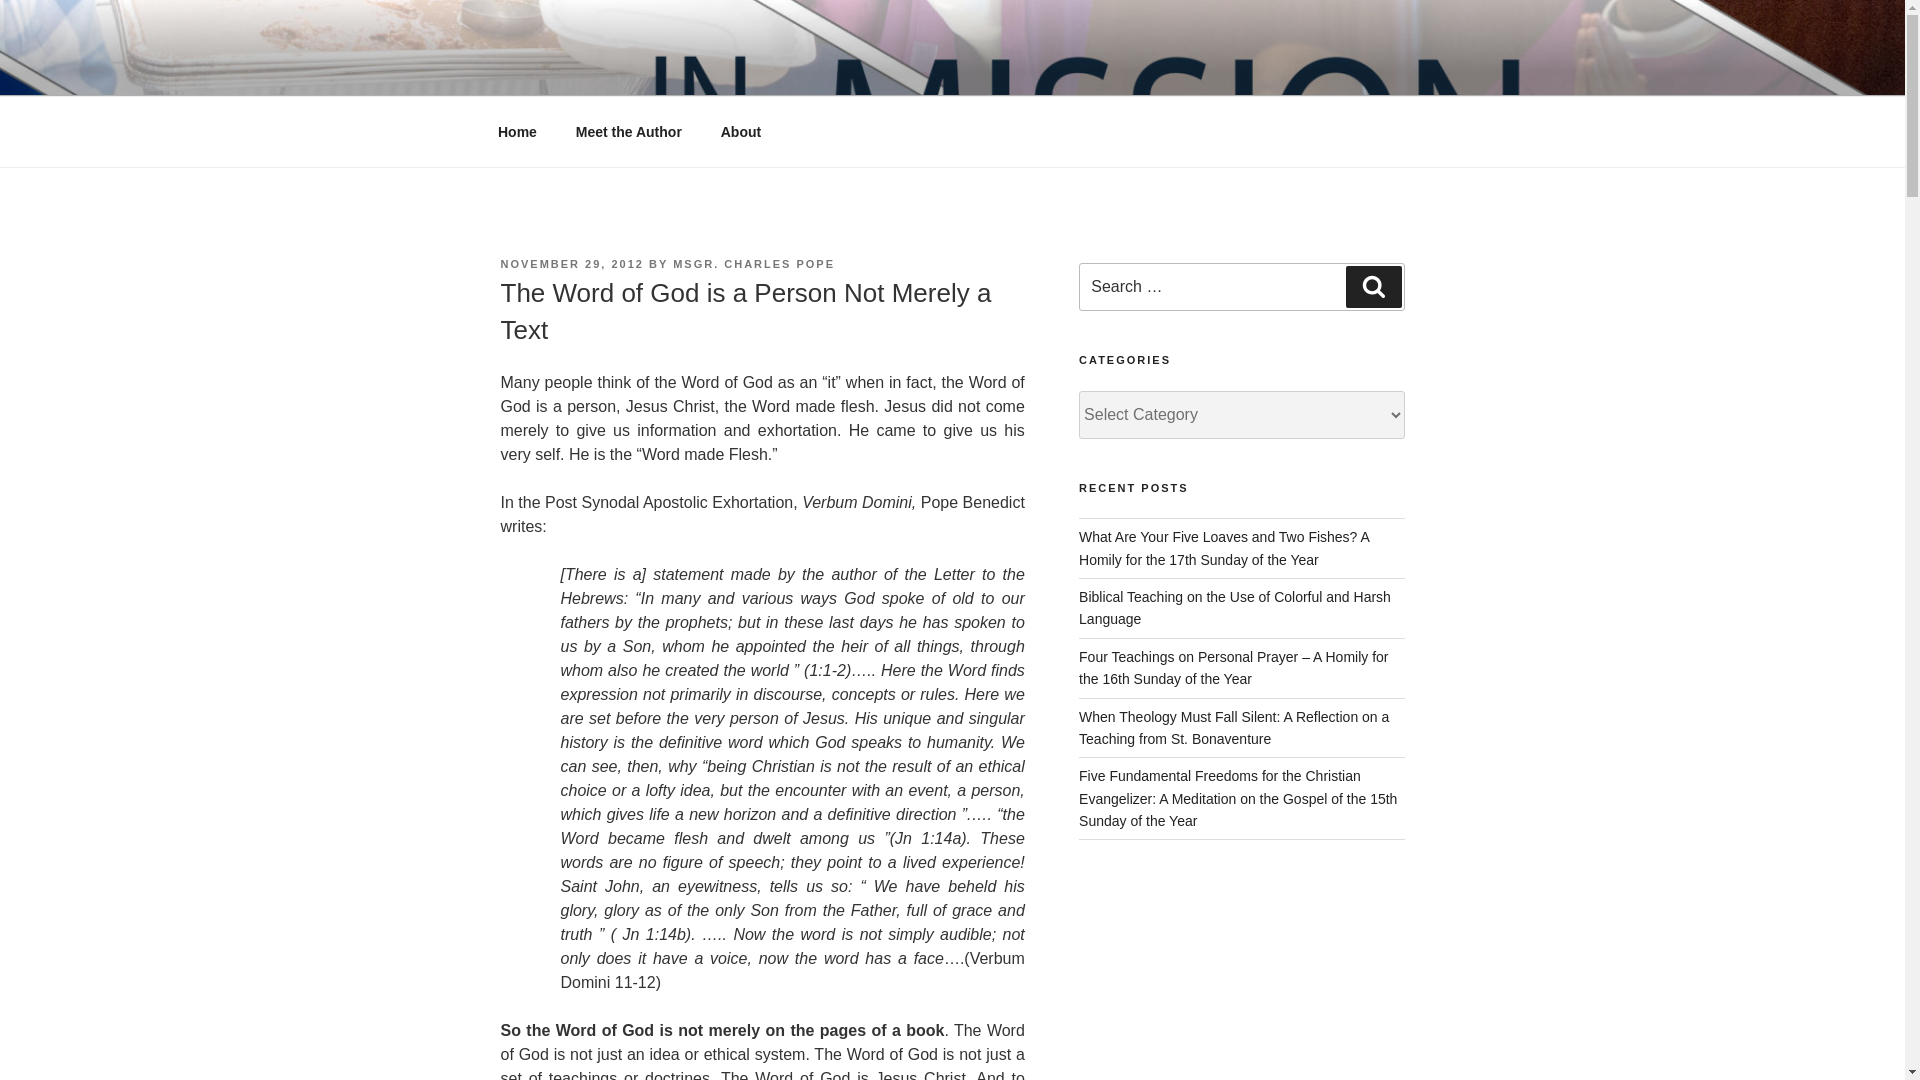 The height and width of the screenshot is (1080, 1920). What do you see at coordinates (1234, 608) in the screenshot?
I see `Biblical Teaching on the Use of Colorful and Harsh Language` at bounding box center [1234, 608].